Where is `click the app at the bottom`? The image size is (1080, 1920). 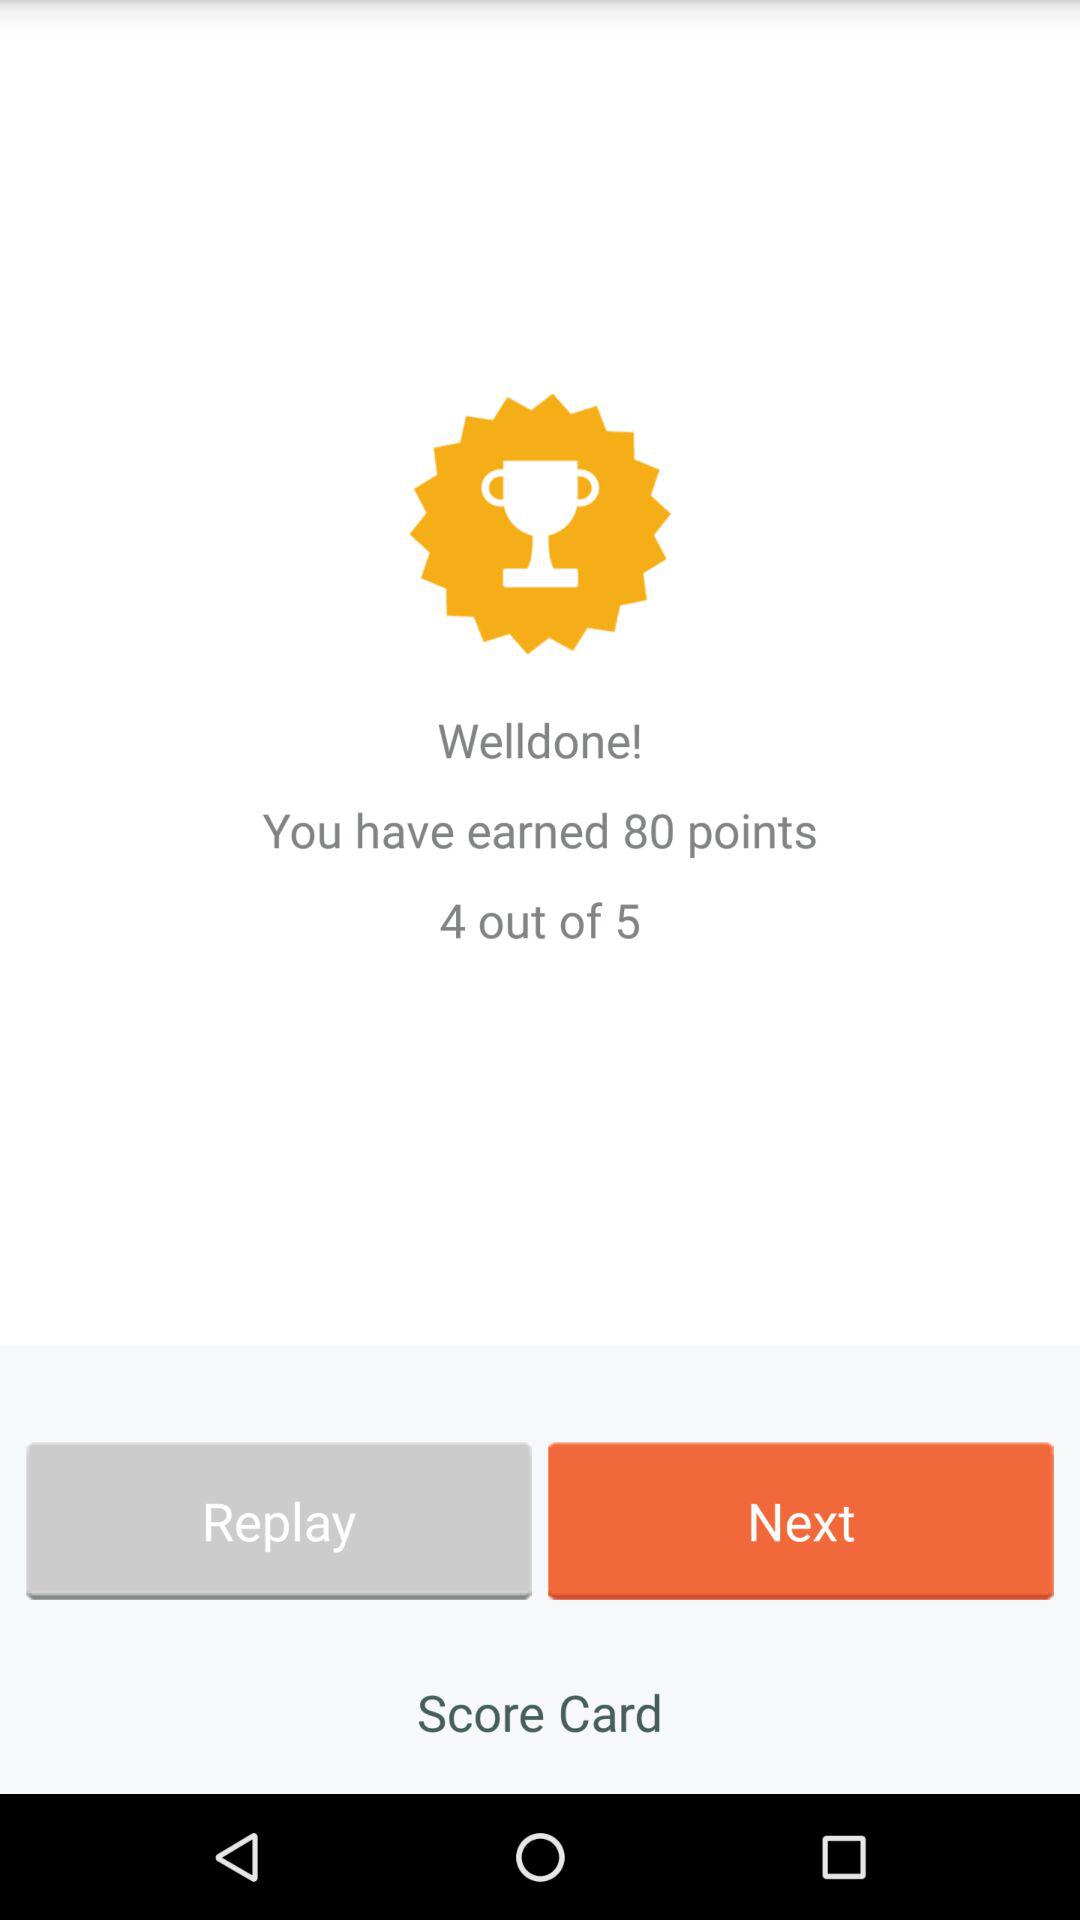
click the app at the bottom is located at coordinates (540, 1712).